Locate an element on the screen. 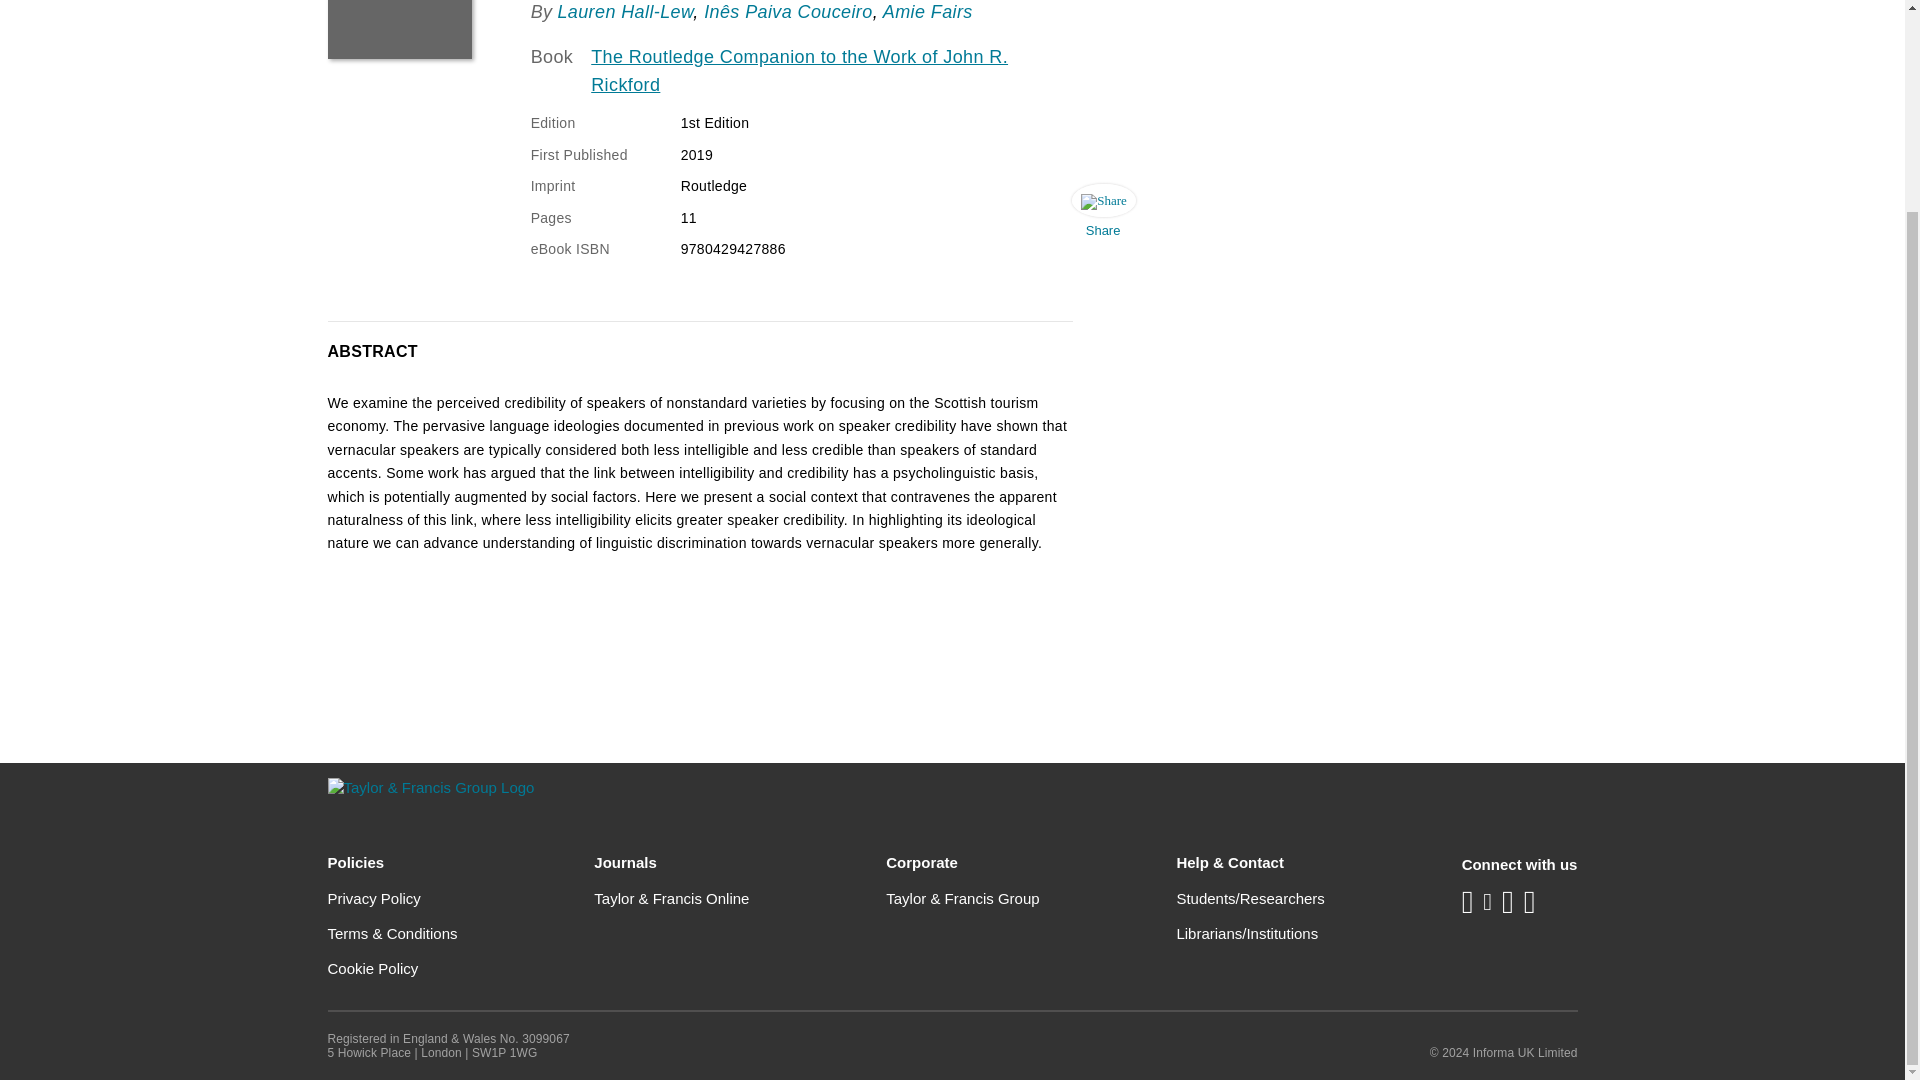  Amie Fairs is located at coordinates (928, 12).